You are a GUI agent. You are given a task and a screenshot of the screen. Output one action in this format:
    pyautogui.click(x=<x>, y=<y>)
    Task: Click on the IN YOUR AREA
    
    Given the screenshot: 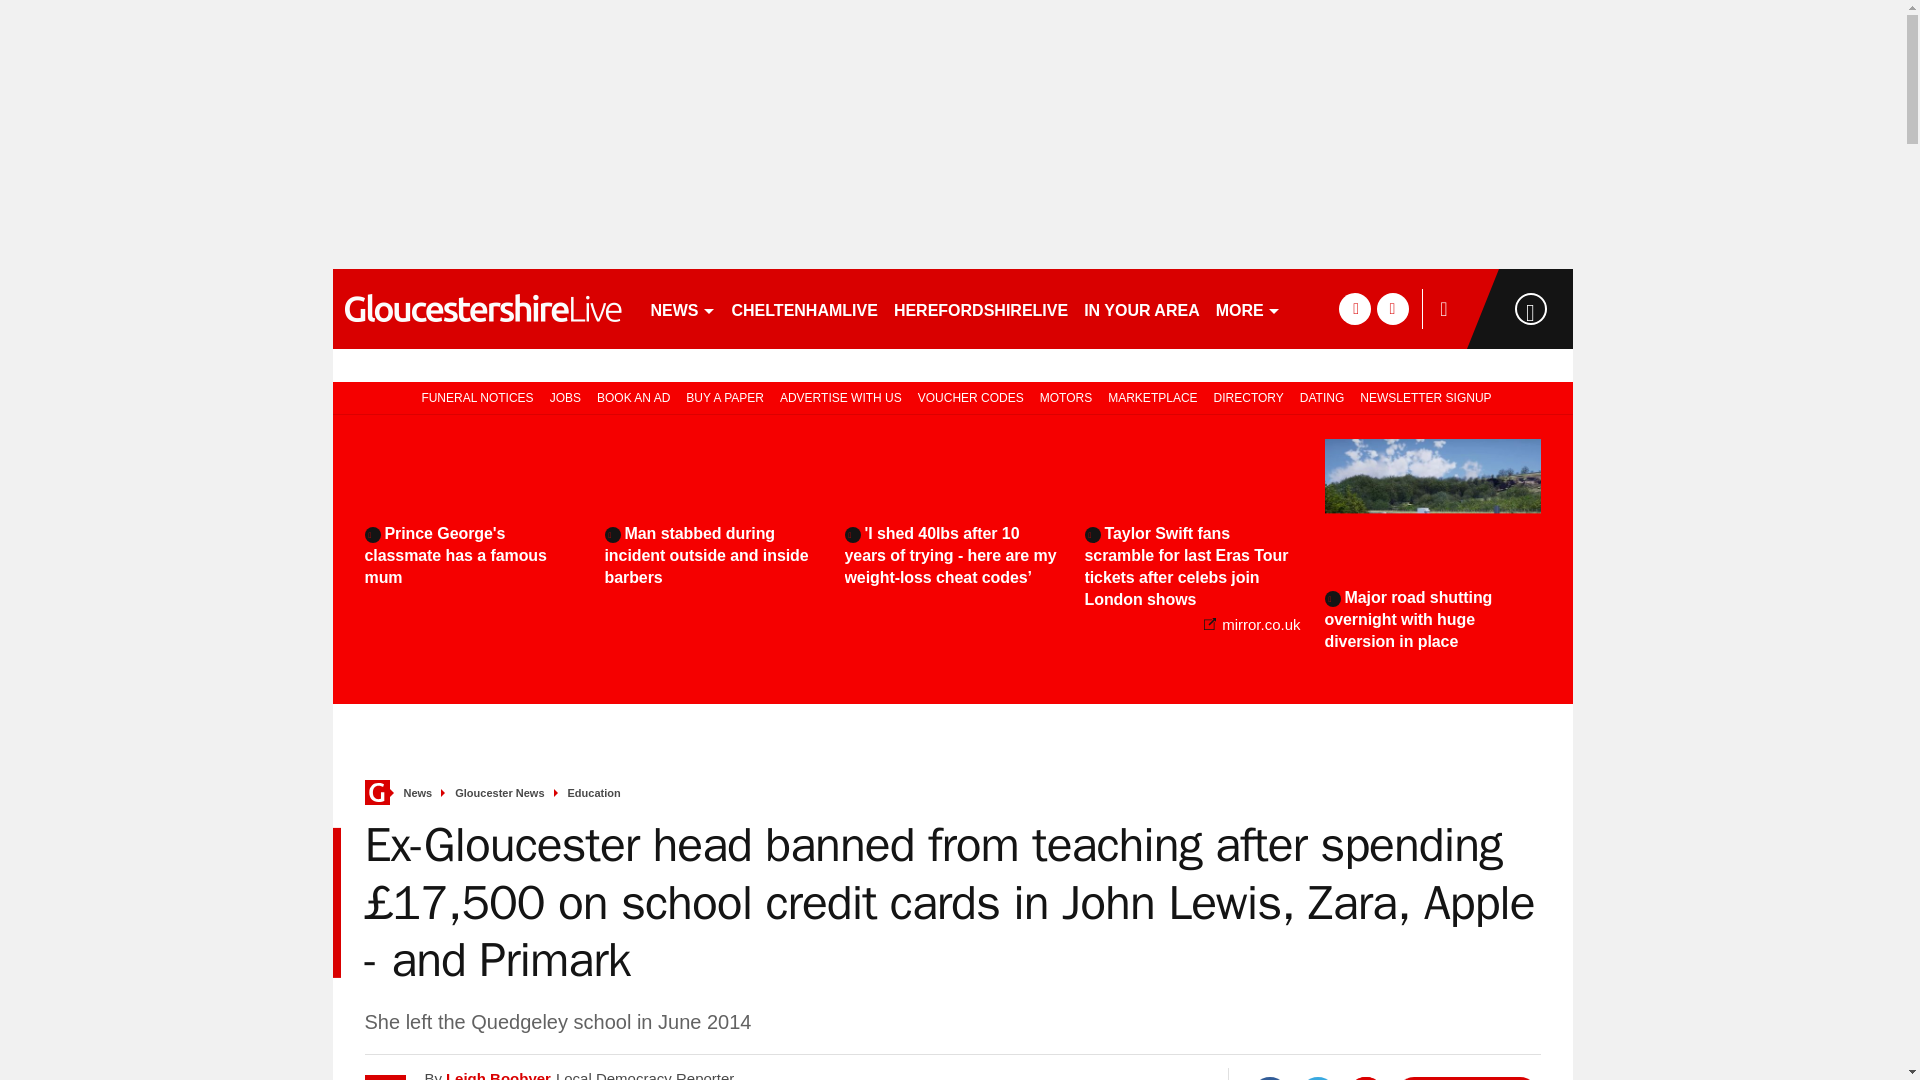 What is the action you would take?
    pyautogui.click(x=1141, y=308)
    